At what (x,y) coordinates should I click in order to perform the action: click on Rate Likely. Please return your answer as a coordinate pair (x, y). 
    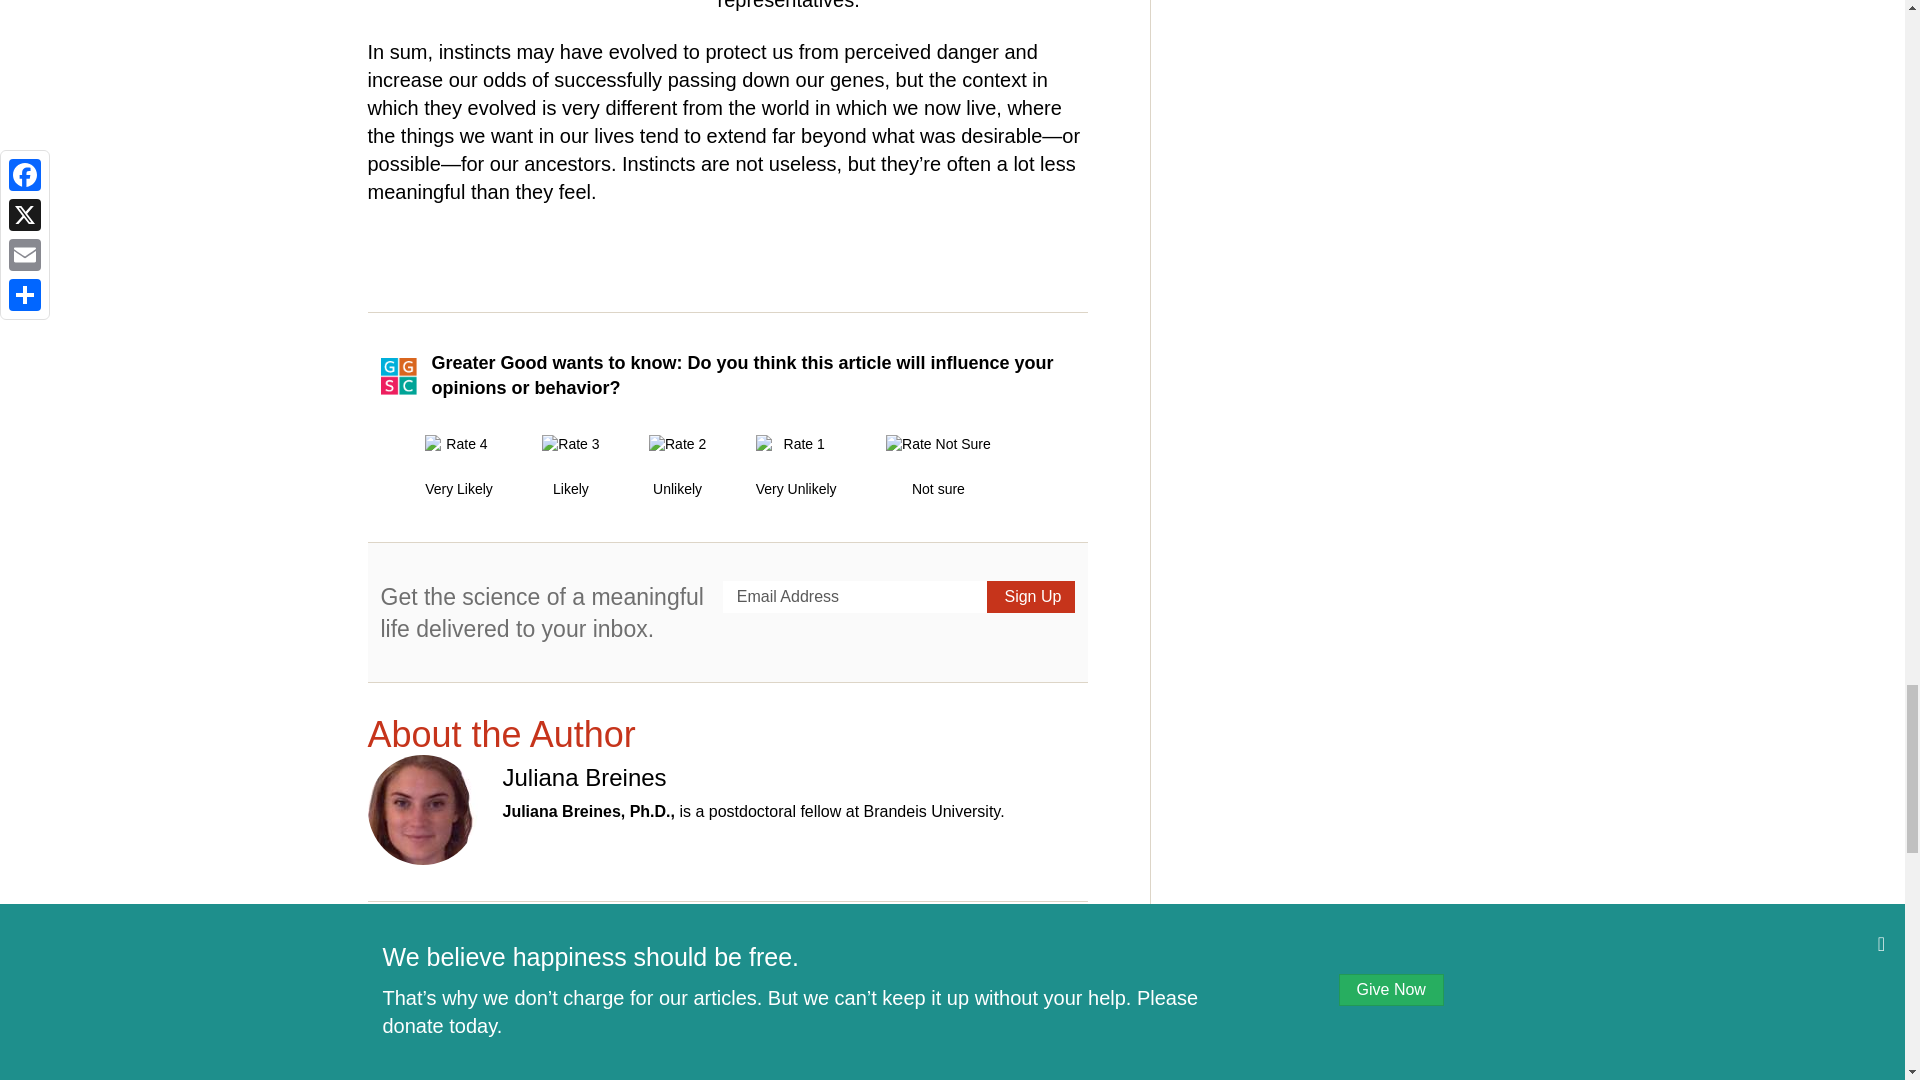
    Looking at the image, I should click on (570, 466).